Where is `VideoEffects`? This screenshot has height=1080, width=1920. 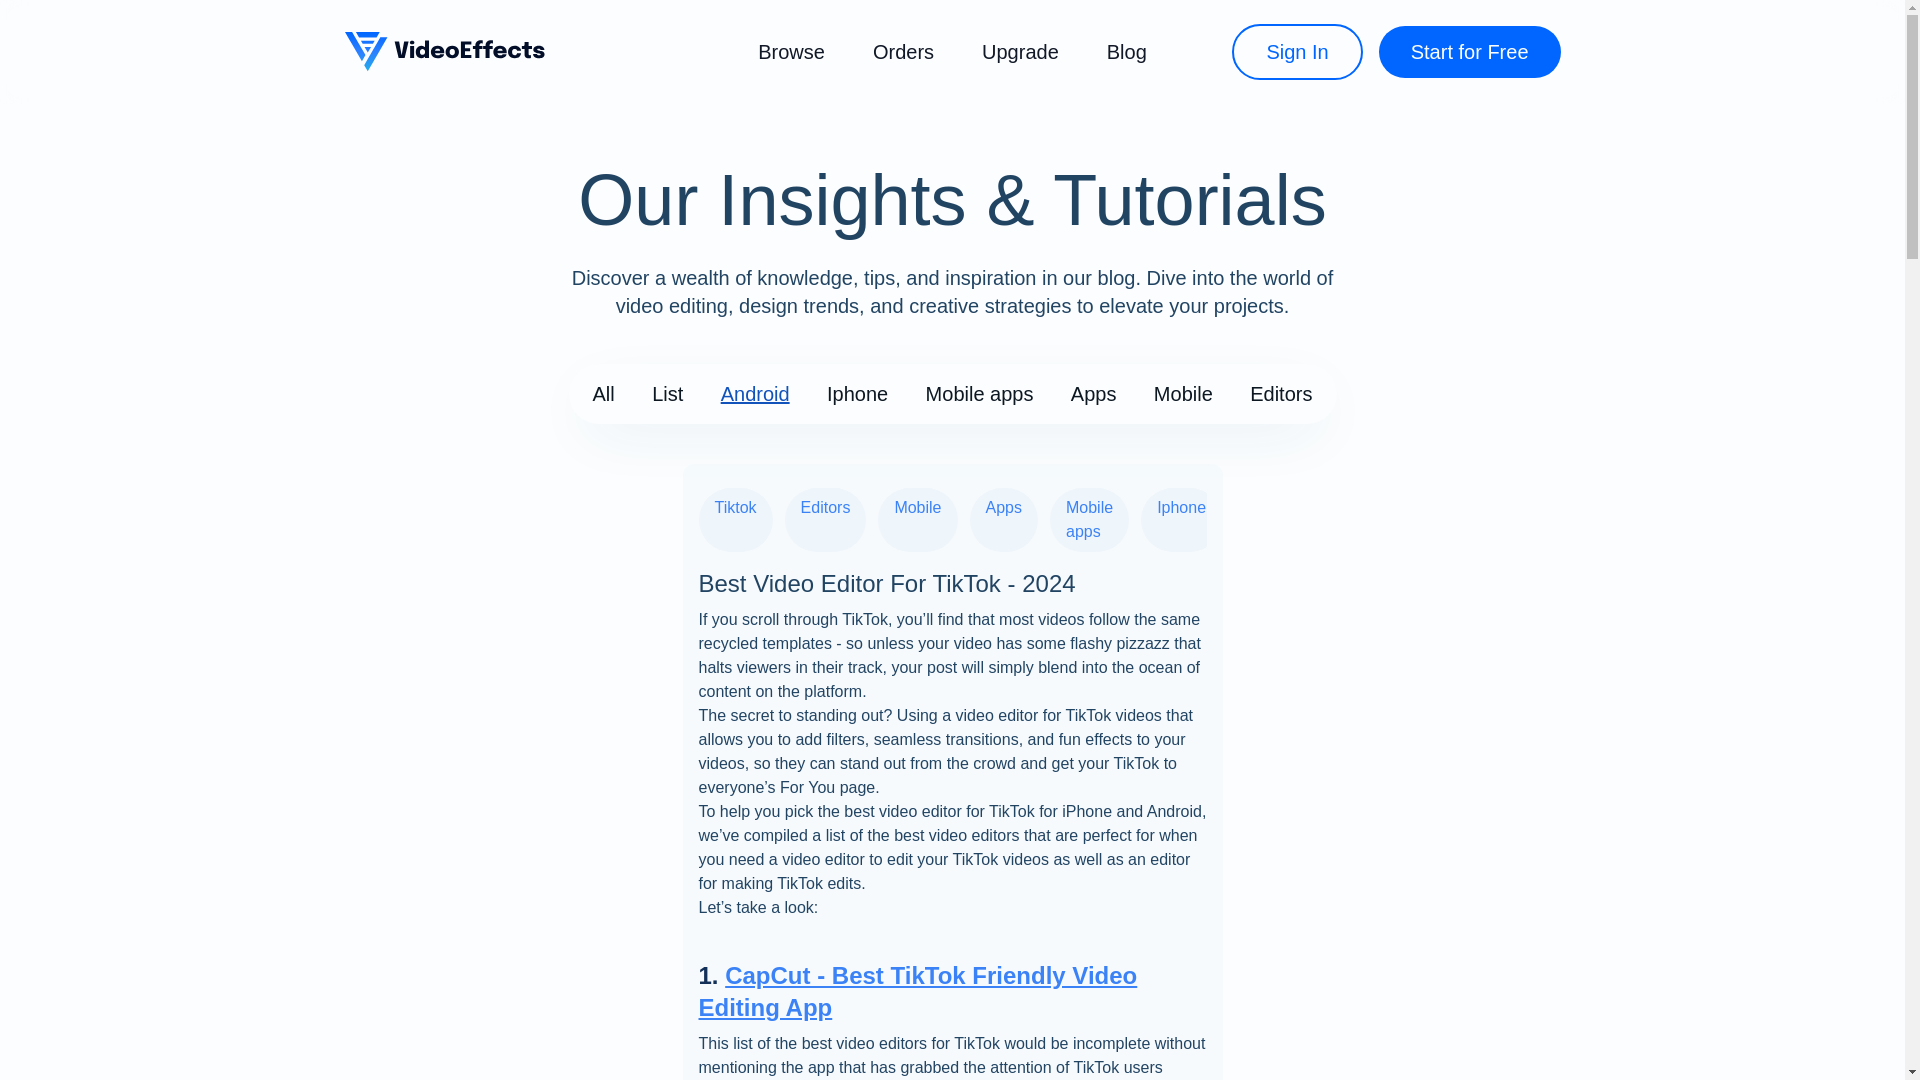
VideoEffects is located at coordinates (443, 51).